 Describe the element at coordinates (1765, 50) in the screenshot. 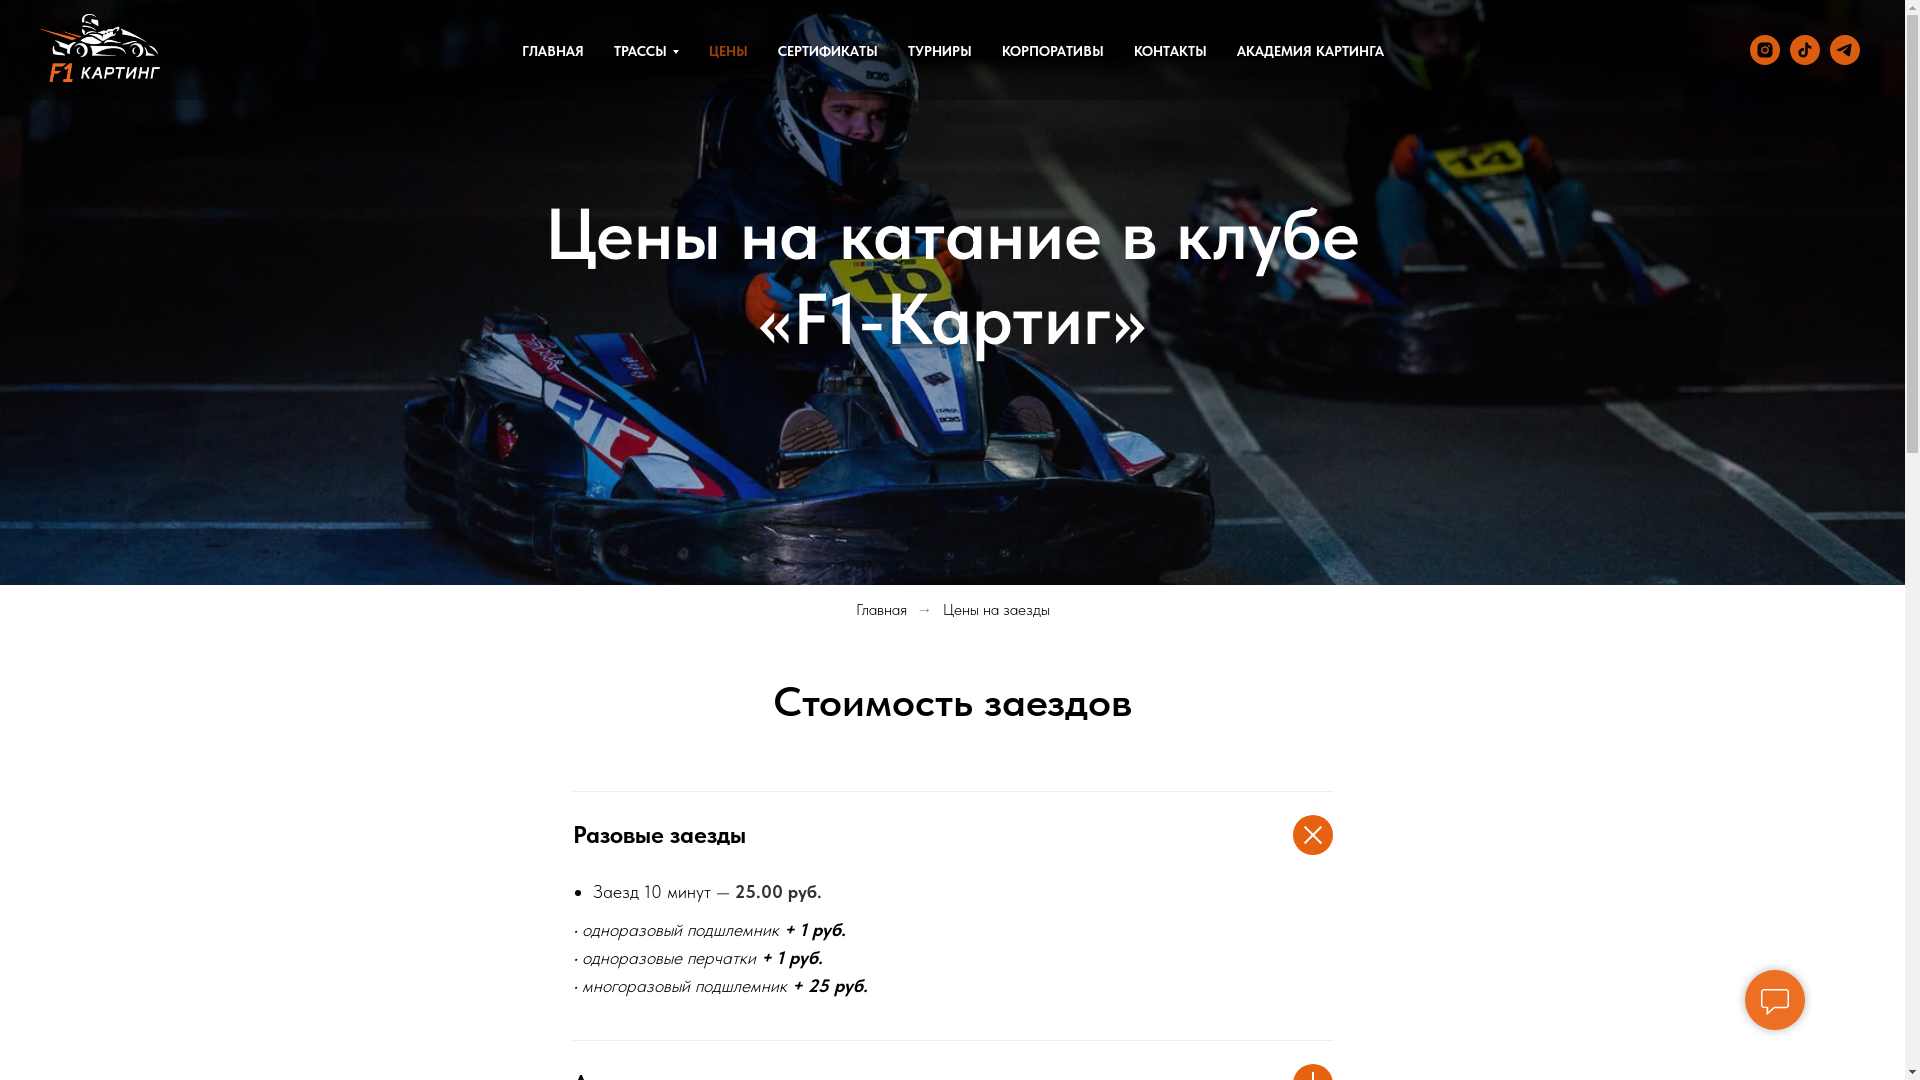

I see `Instagram` at that location.